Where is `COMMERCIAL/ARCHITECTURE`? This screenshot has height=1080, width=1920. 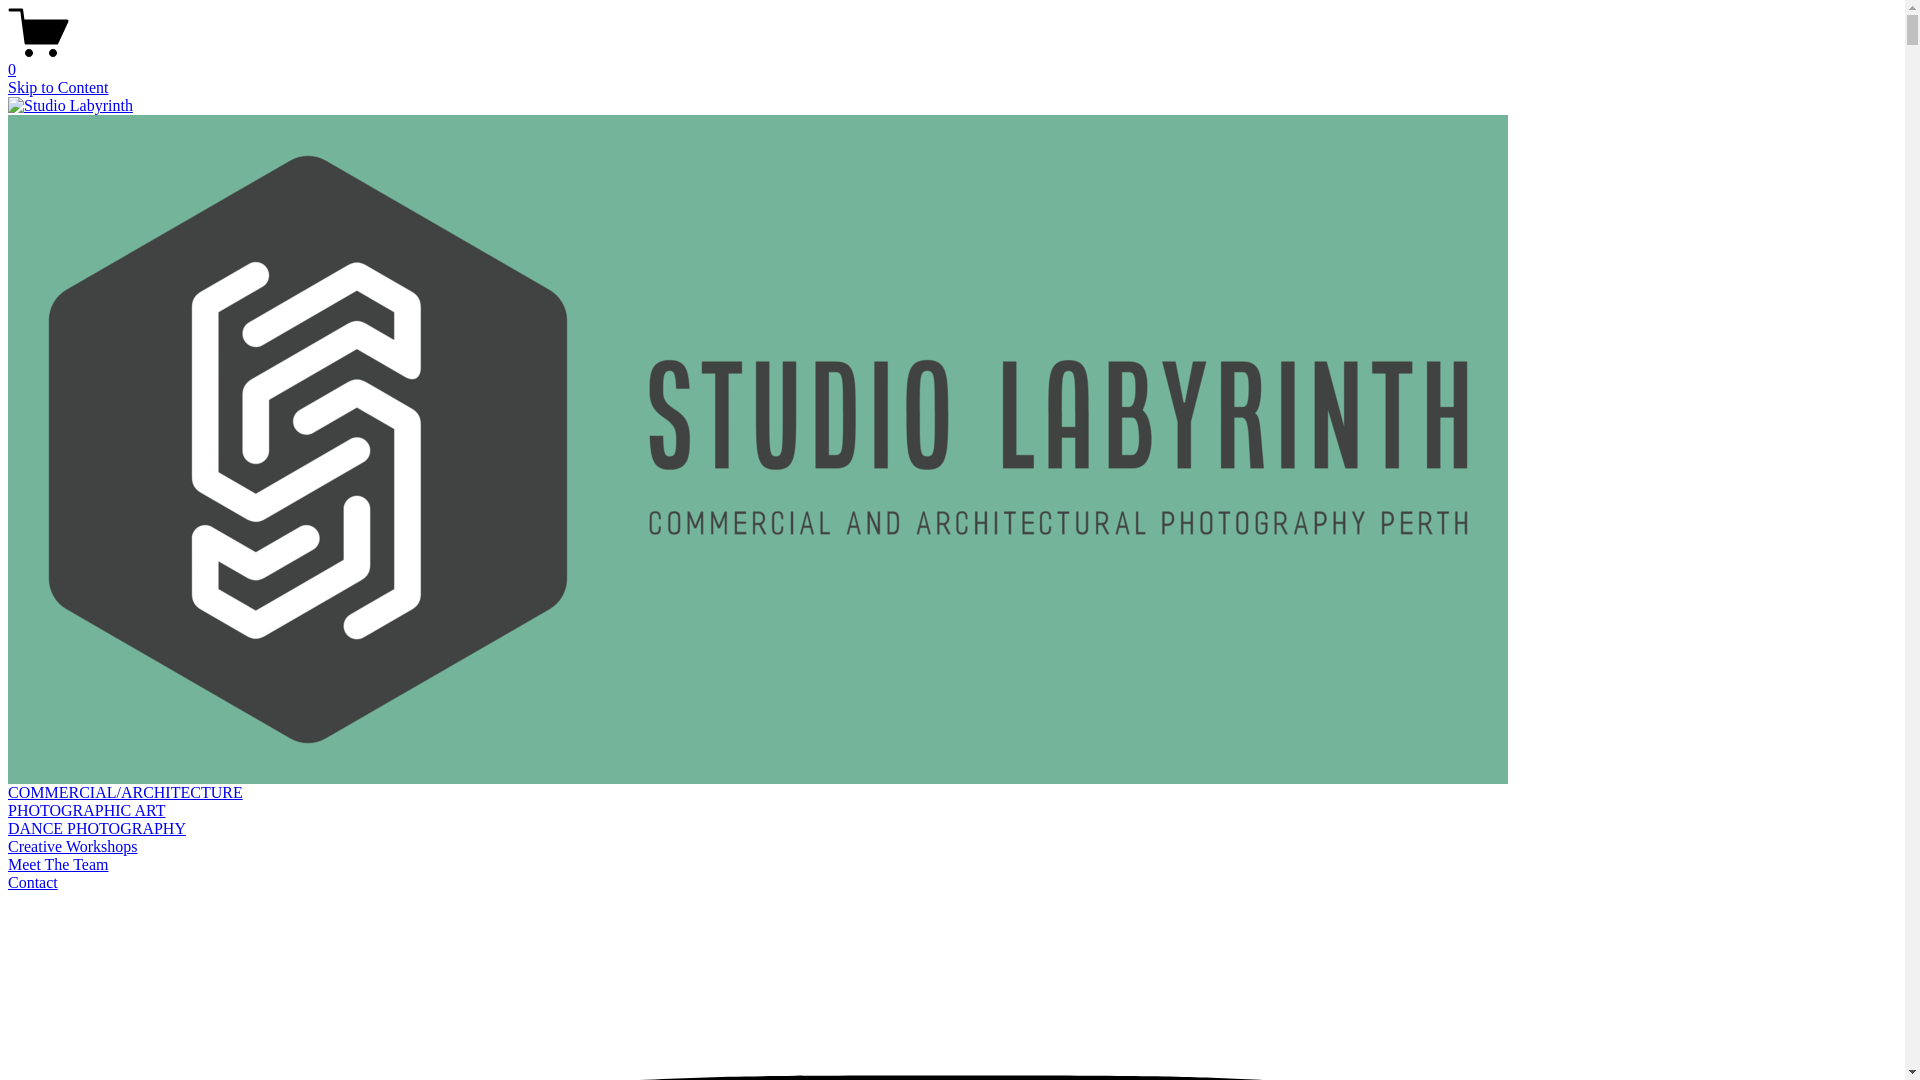
COMMERCIAL/ARCHITECTURE is located at coordinates (126, 792).